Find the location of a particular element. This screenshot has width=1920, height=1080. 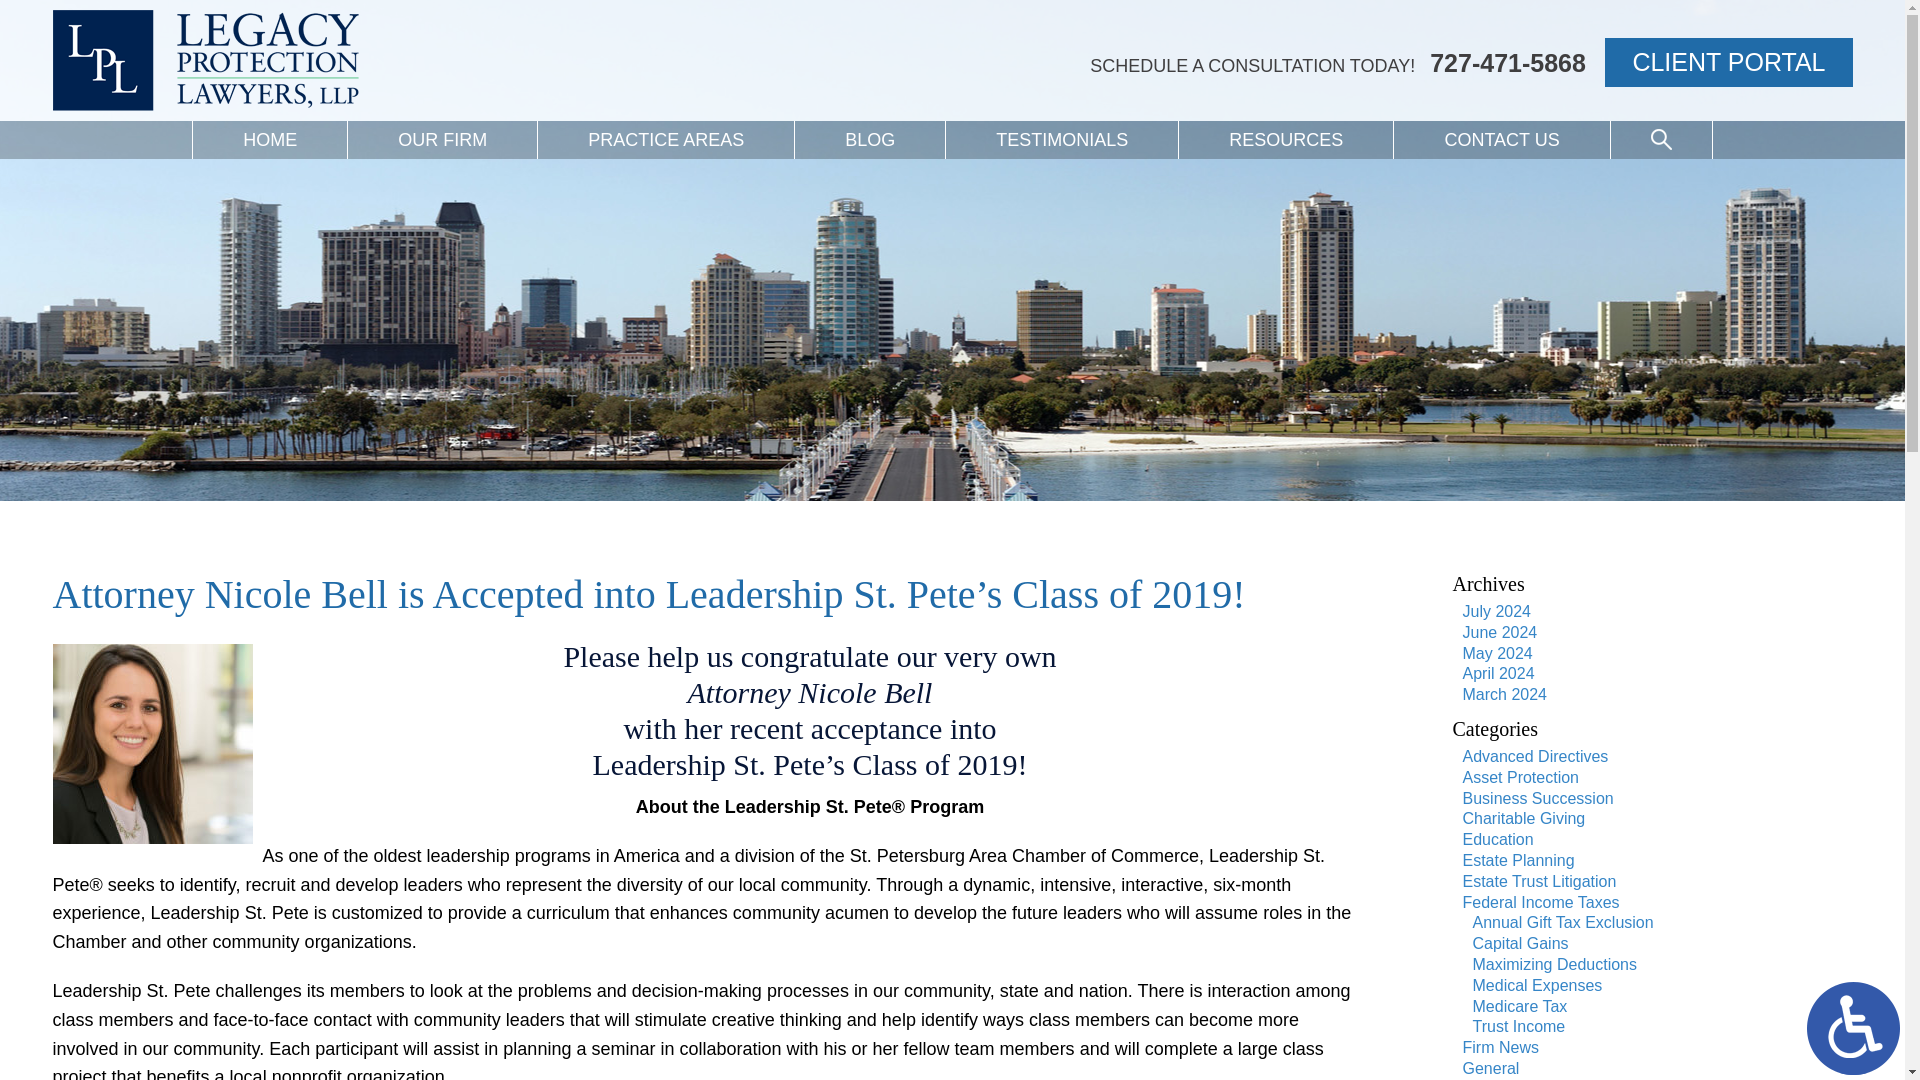

PRACTICE AREAS is located at coordinates (666, 122).